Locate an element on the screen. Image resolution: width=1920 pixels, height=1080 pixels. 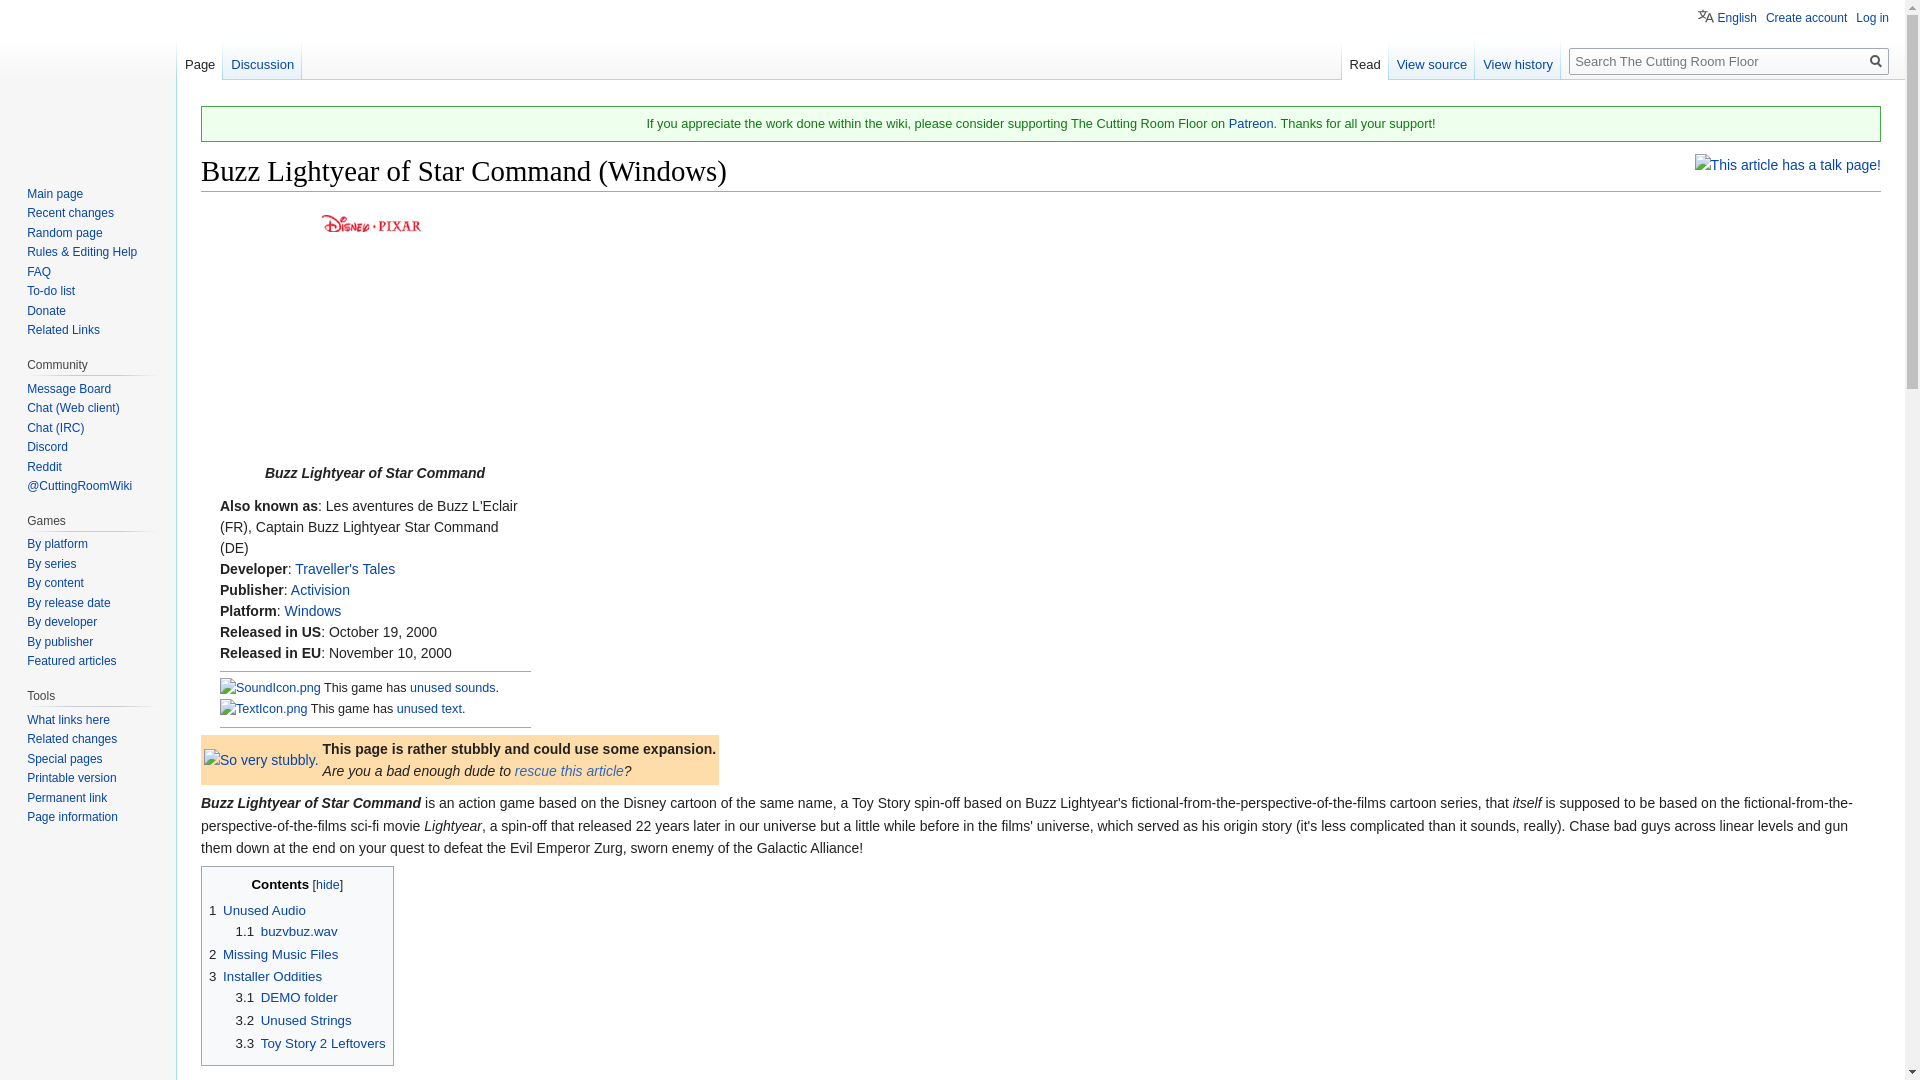
2 Missing Music Files is located at coordinates (273, 954).